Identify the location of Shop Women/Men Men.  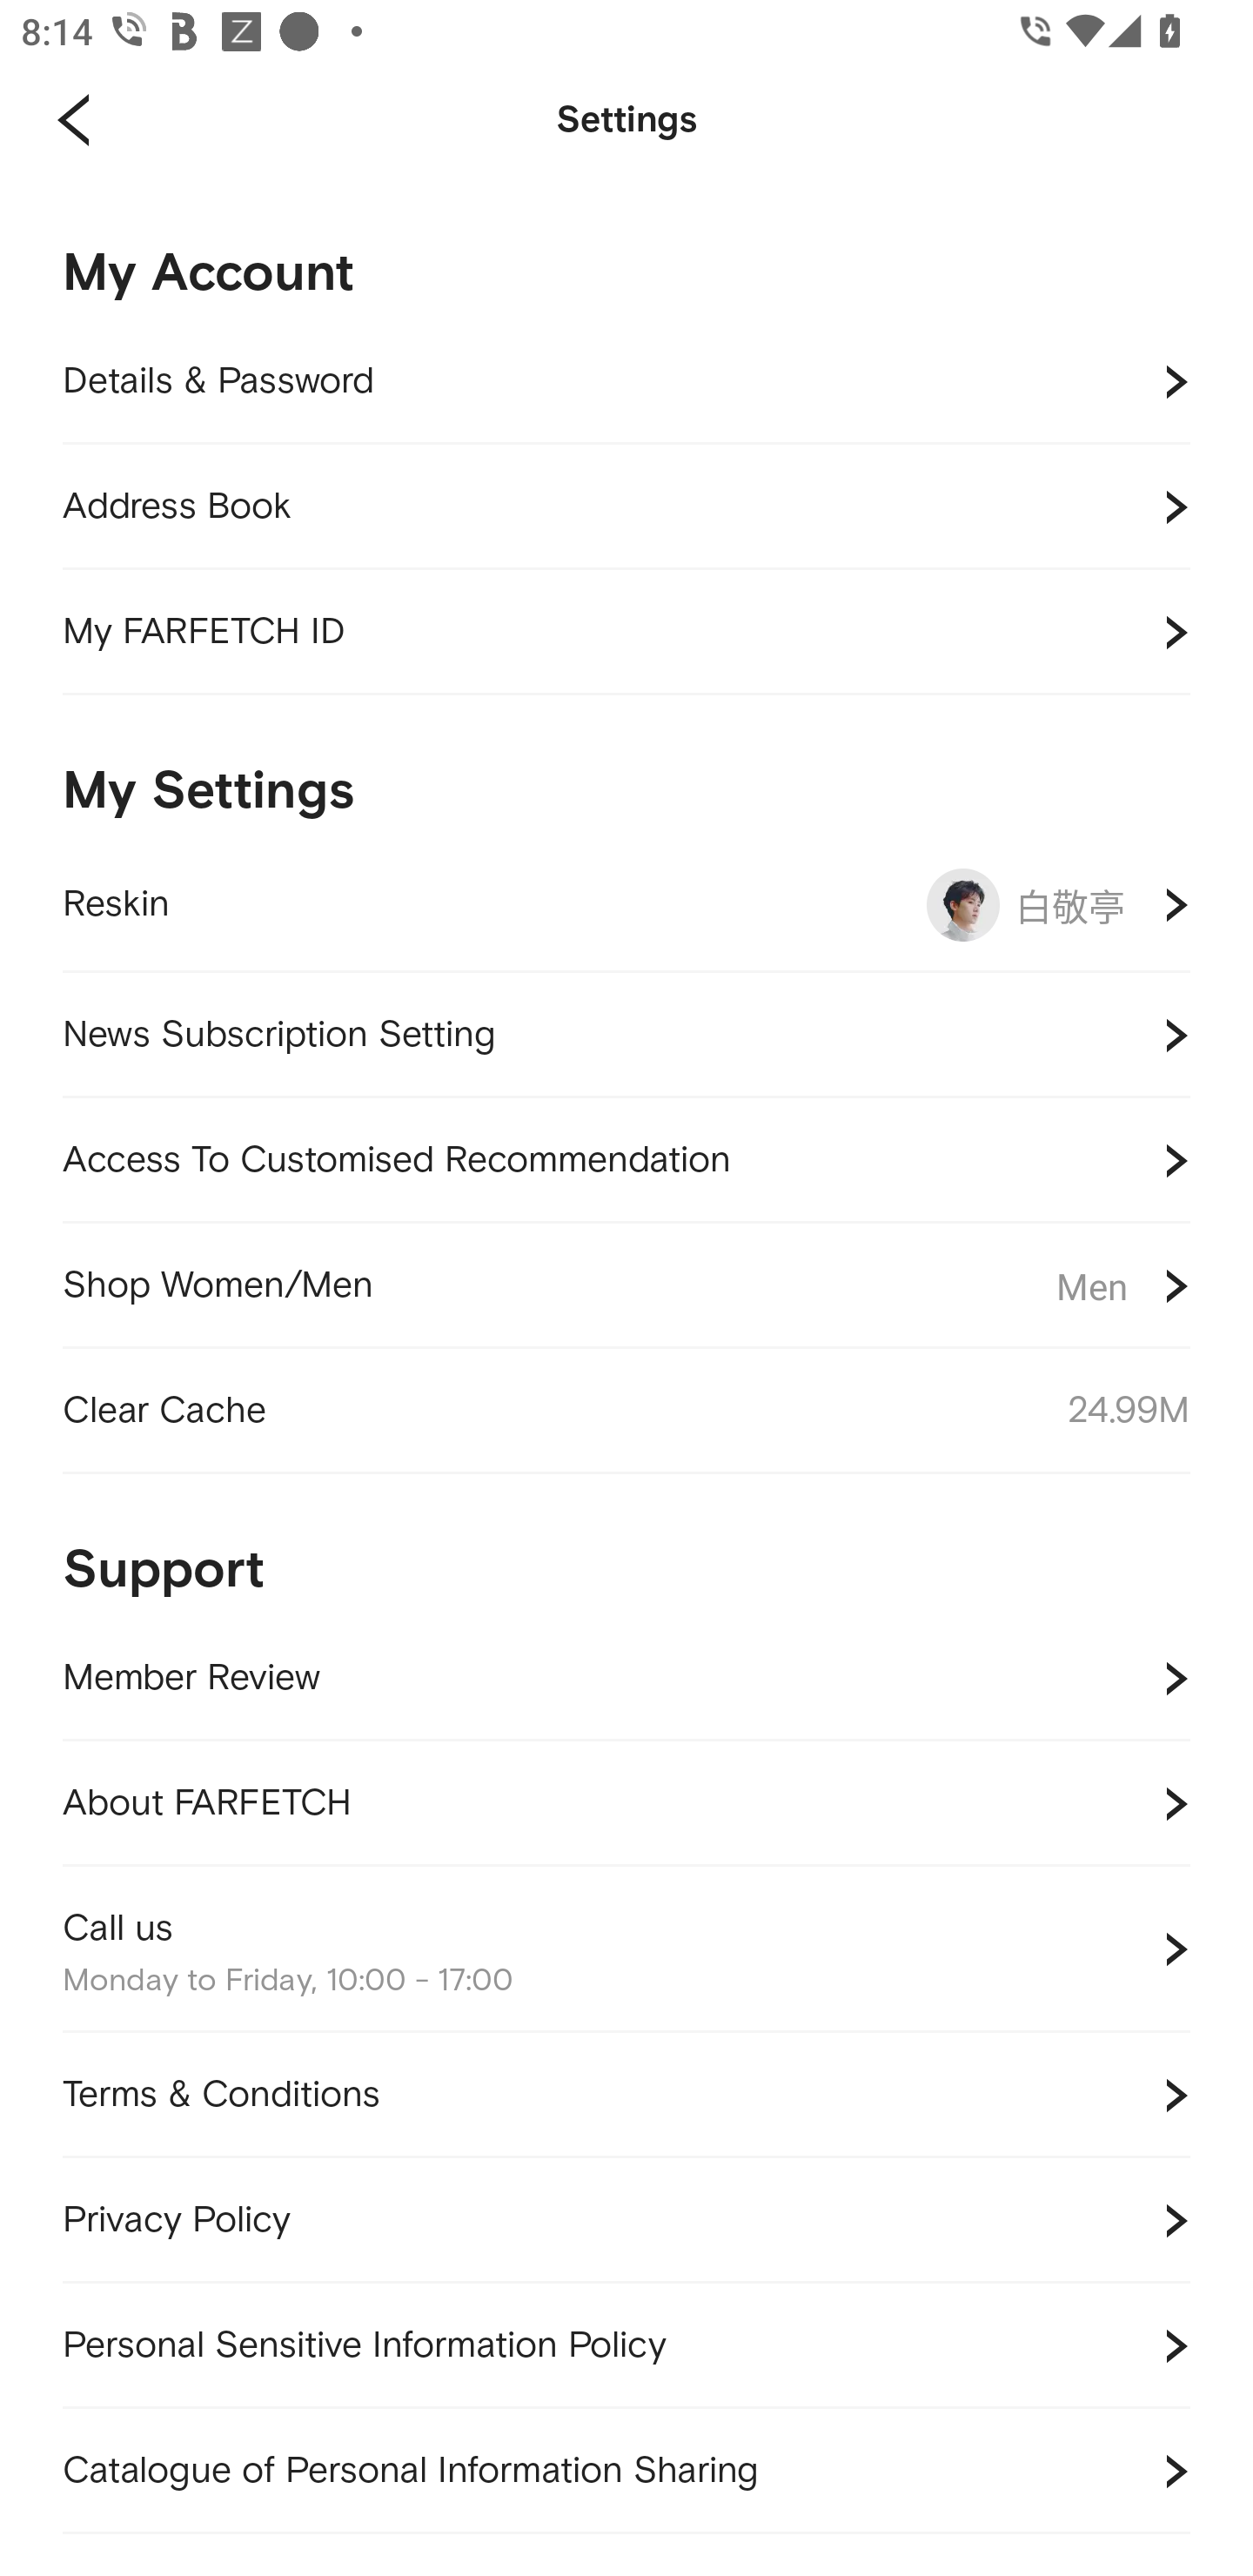
(626, 1286).